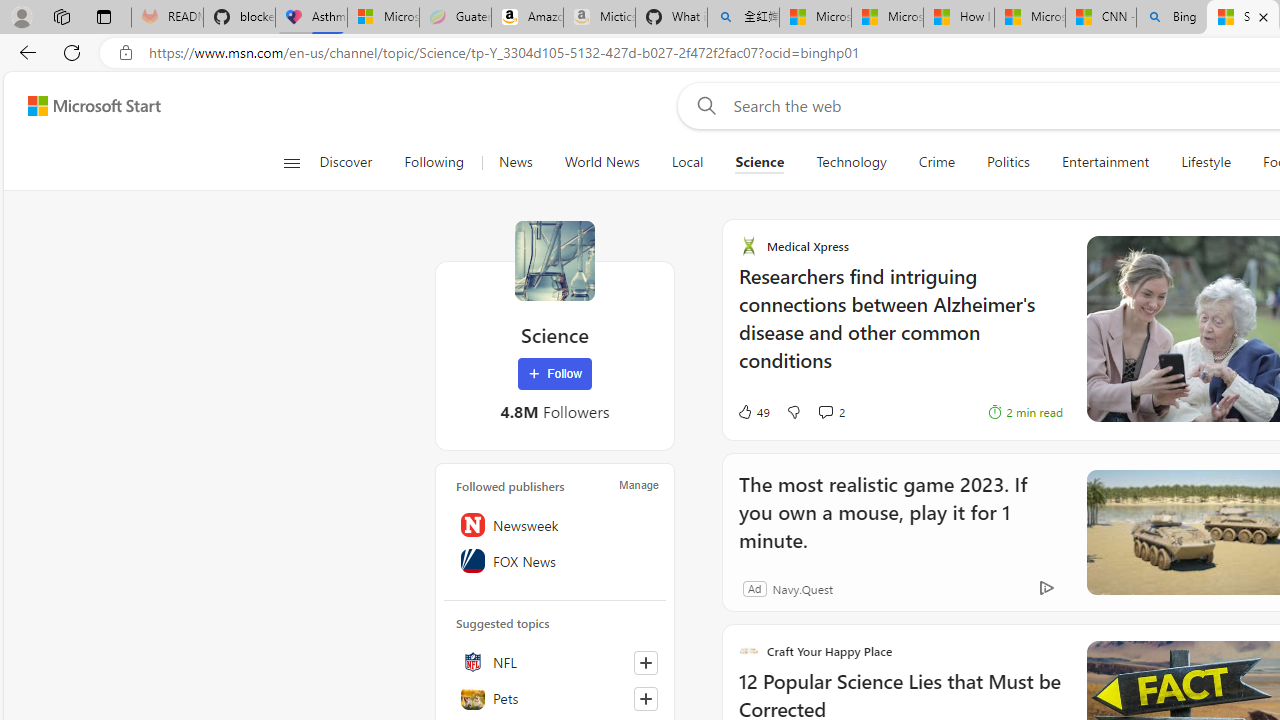  Describe the element at coordinates (1172, 18) in the screenshot. I see `Bing` at that location.